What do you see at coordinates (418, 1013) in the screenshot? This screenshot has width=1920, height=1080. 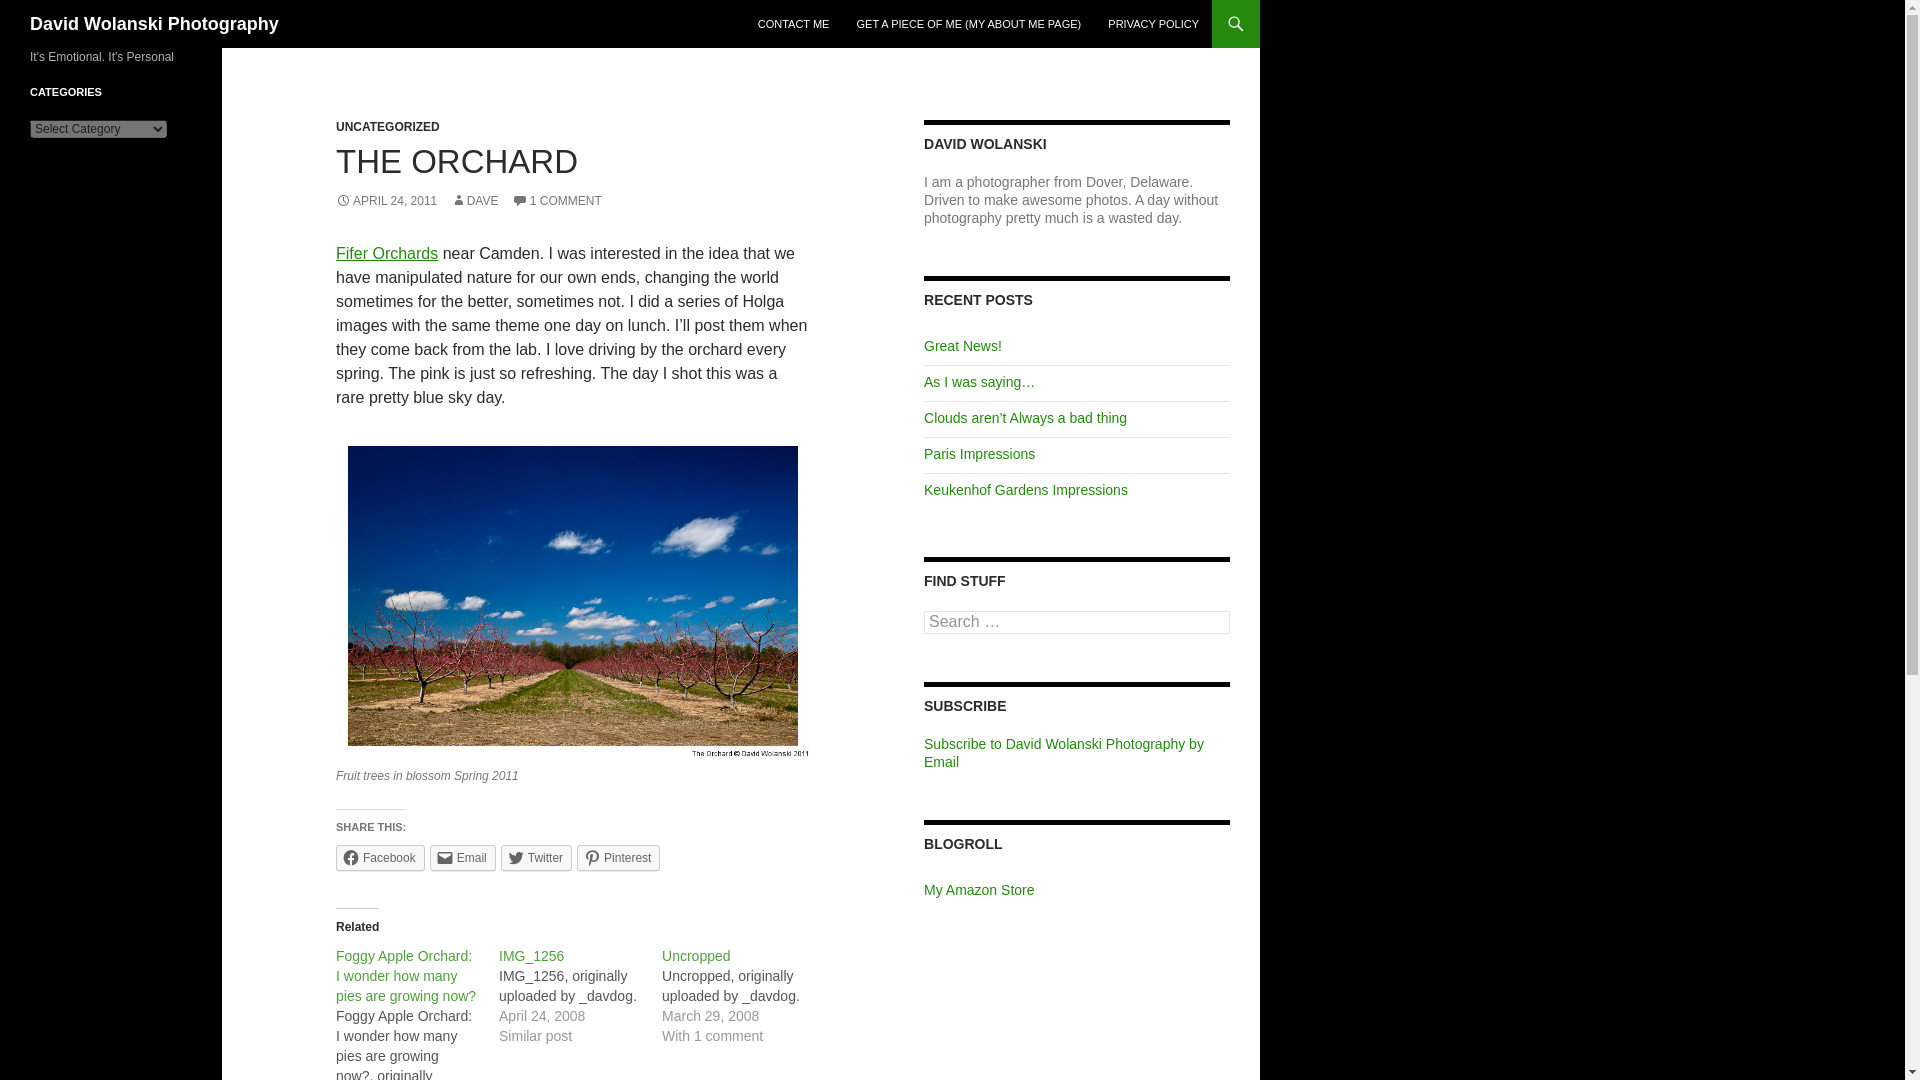 I see `Foggy Apple Orchard: I wonder how many pies are growing now?` at bounding box center [418, 1013].